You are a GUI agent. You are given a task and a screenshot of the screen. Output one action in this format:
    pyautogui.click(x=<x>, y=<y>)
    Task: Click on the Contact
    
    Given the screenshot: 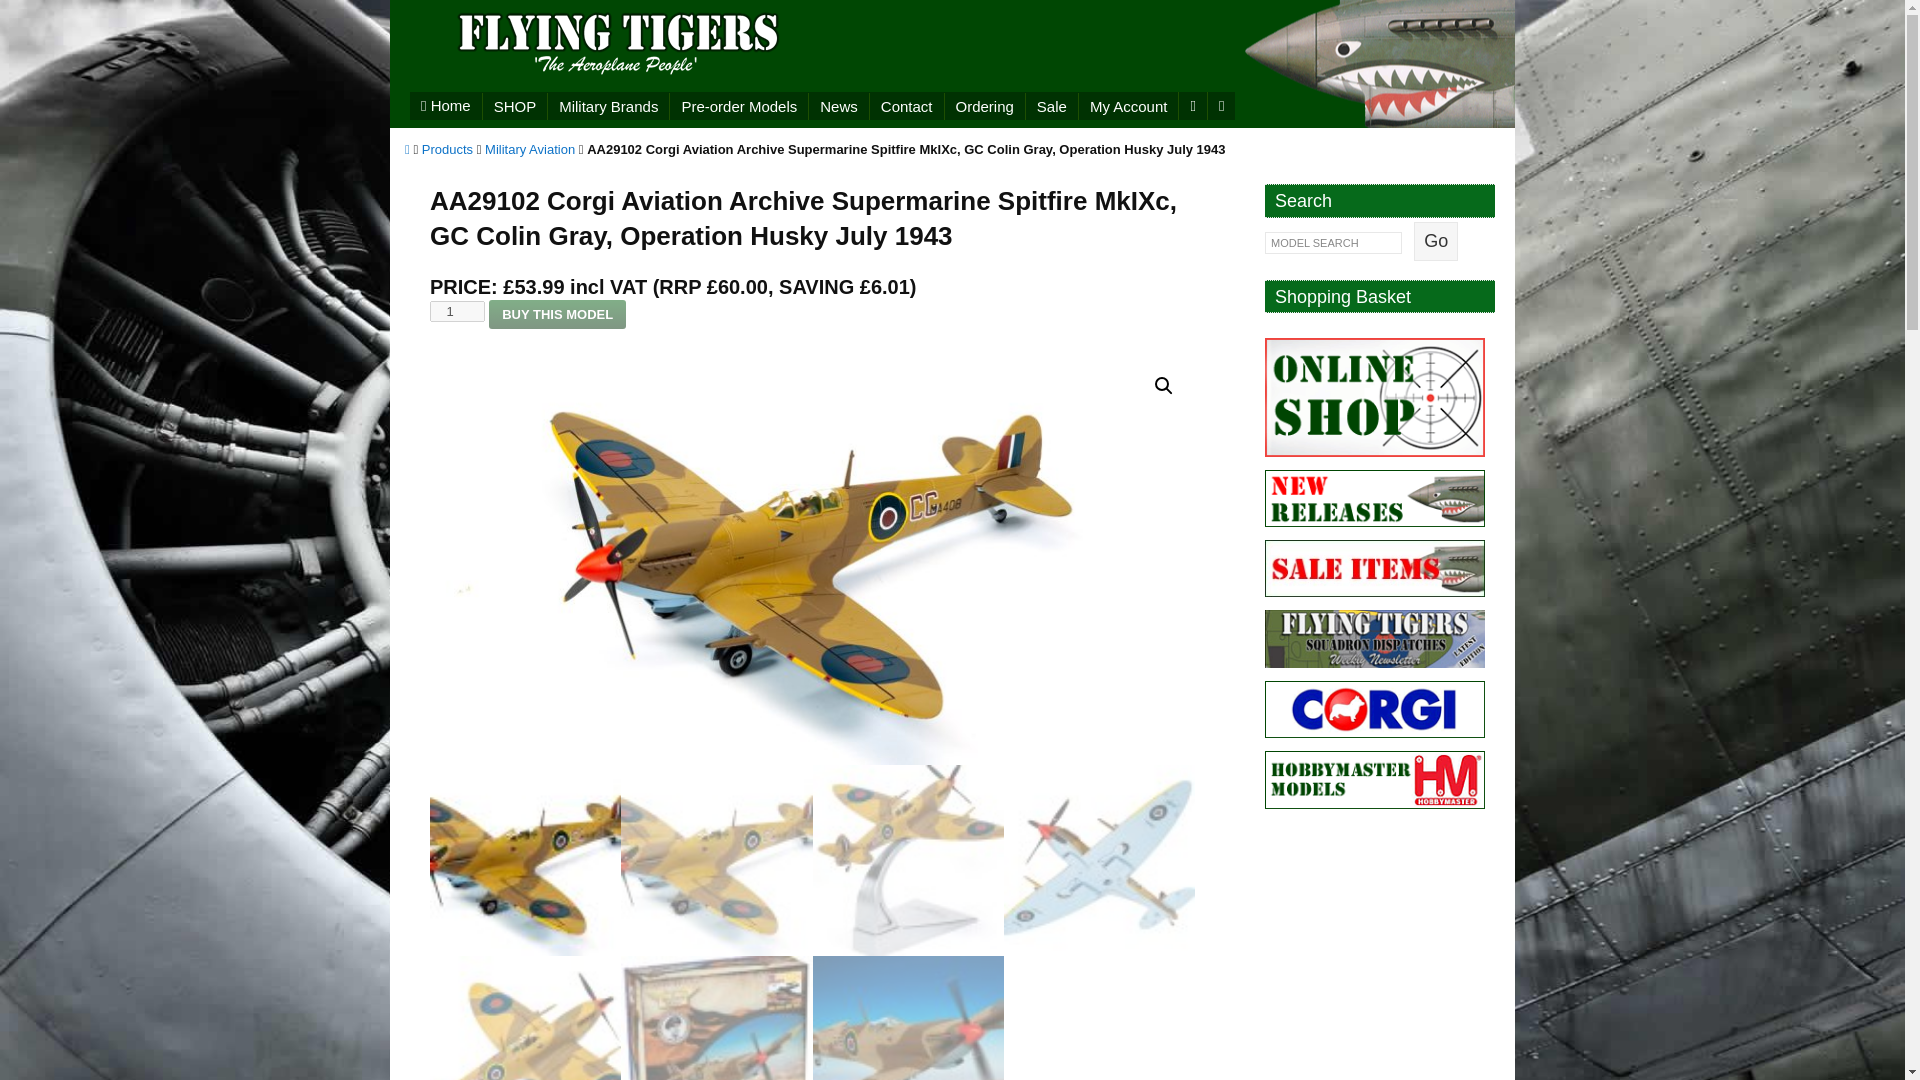 What is the action you would take?
    pyautogui.click(x=906, y=104)
    